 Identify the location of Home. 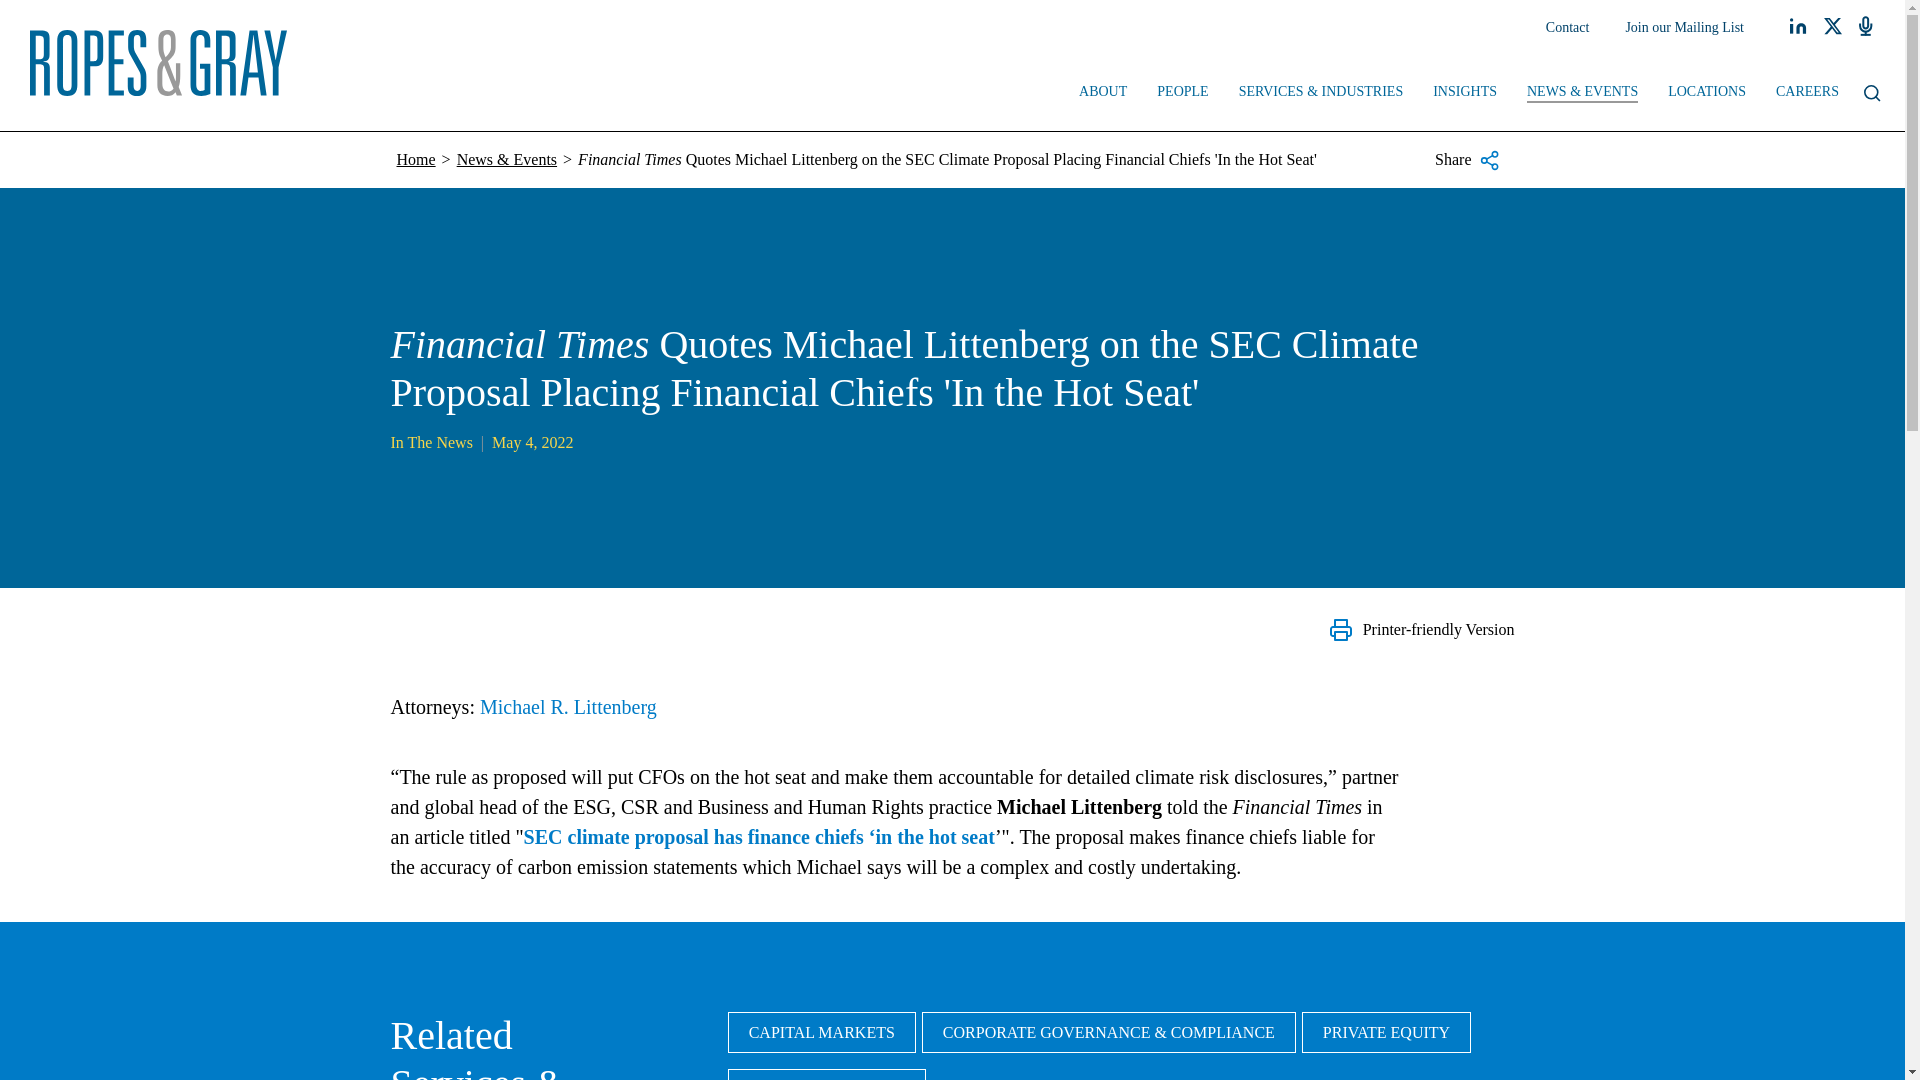
(415, 159).